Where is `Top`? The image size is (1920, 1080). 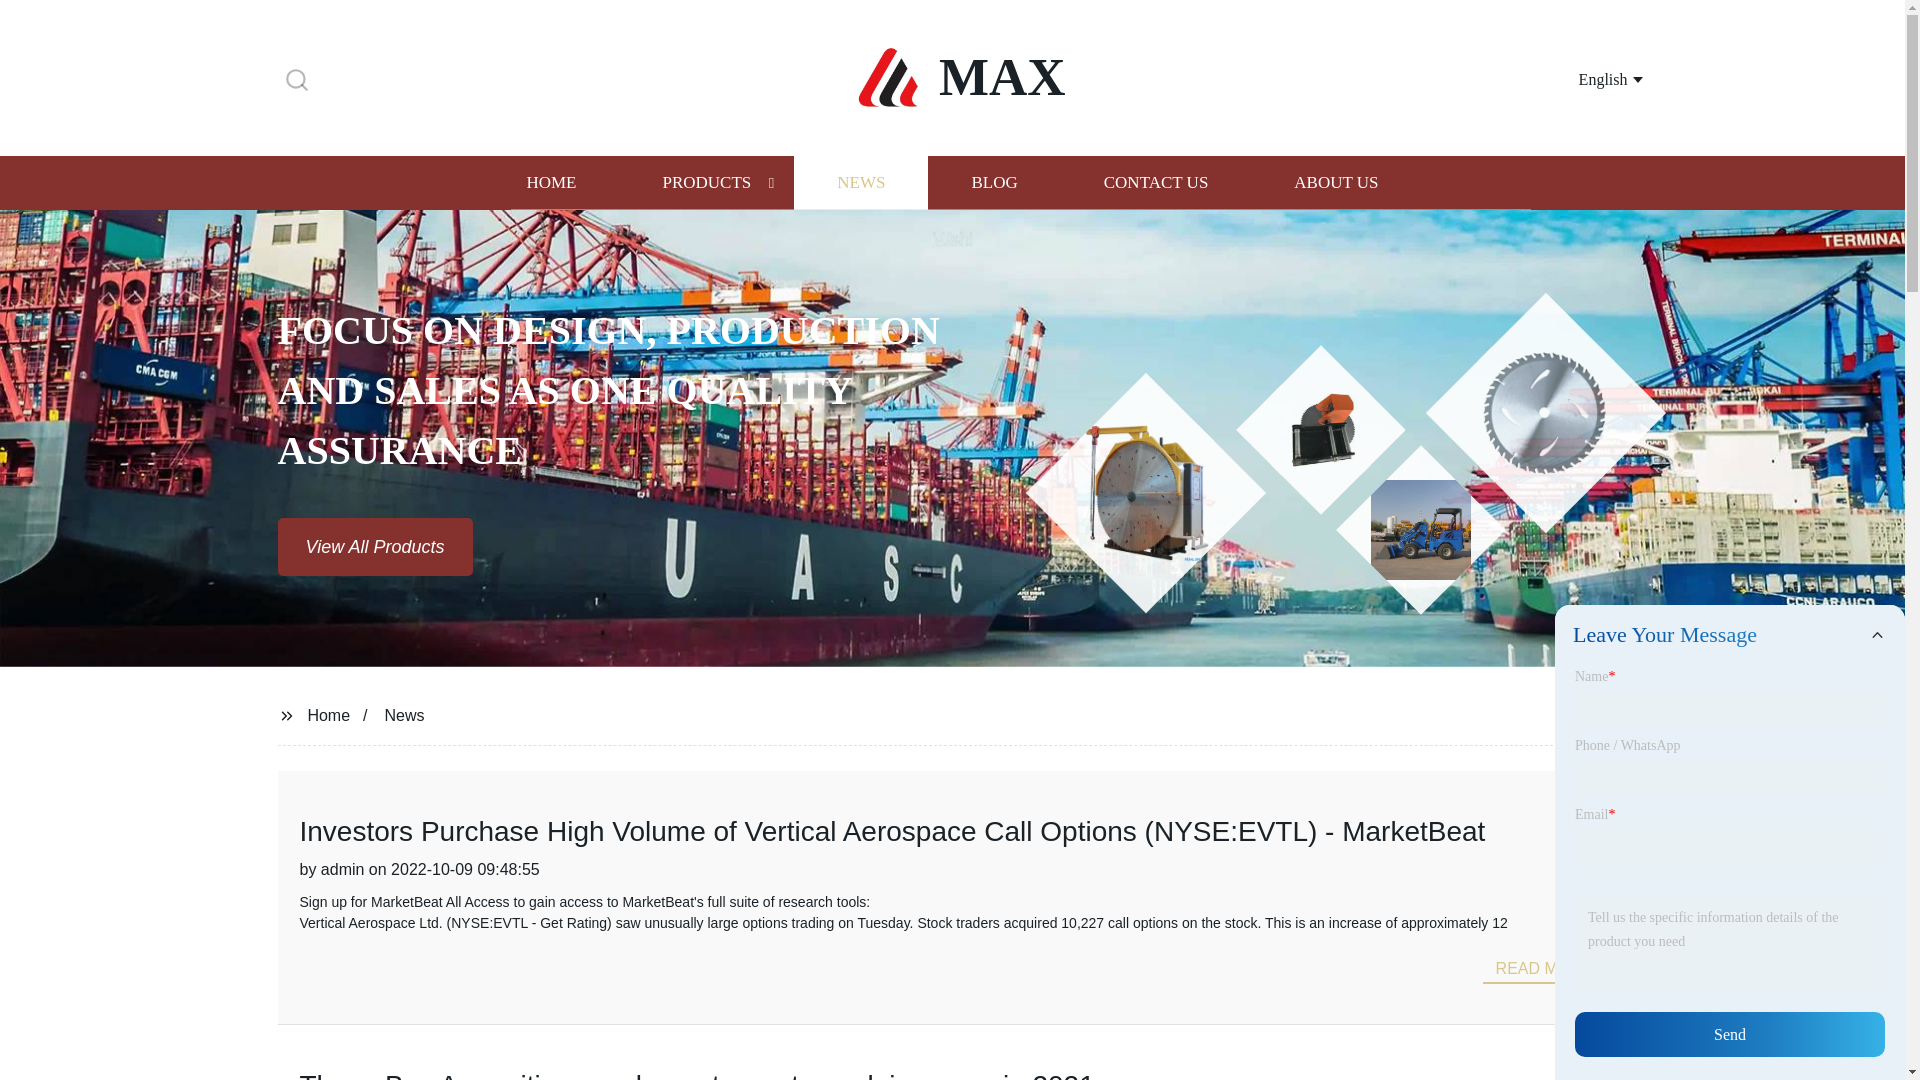
Top is located at coordinates (1852, 1024).